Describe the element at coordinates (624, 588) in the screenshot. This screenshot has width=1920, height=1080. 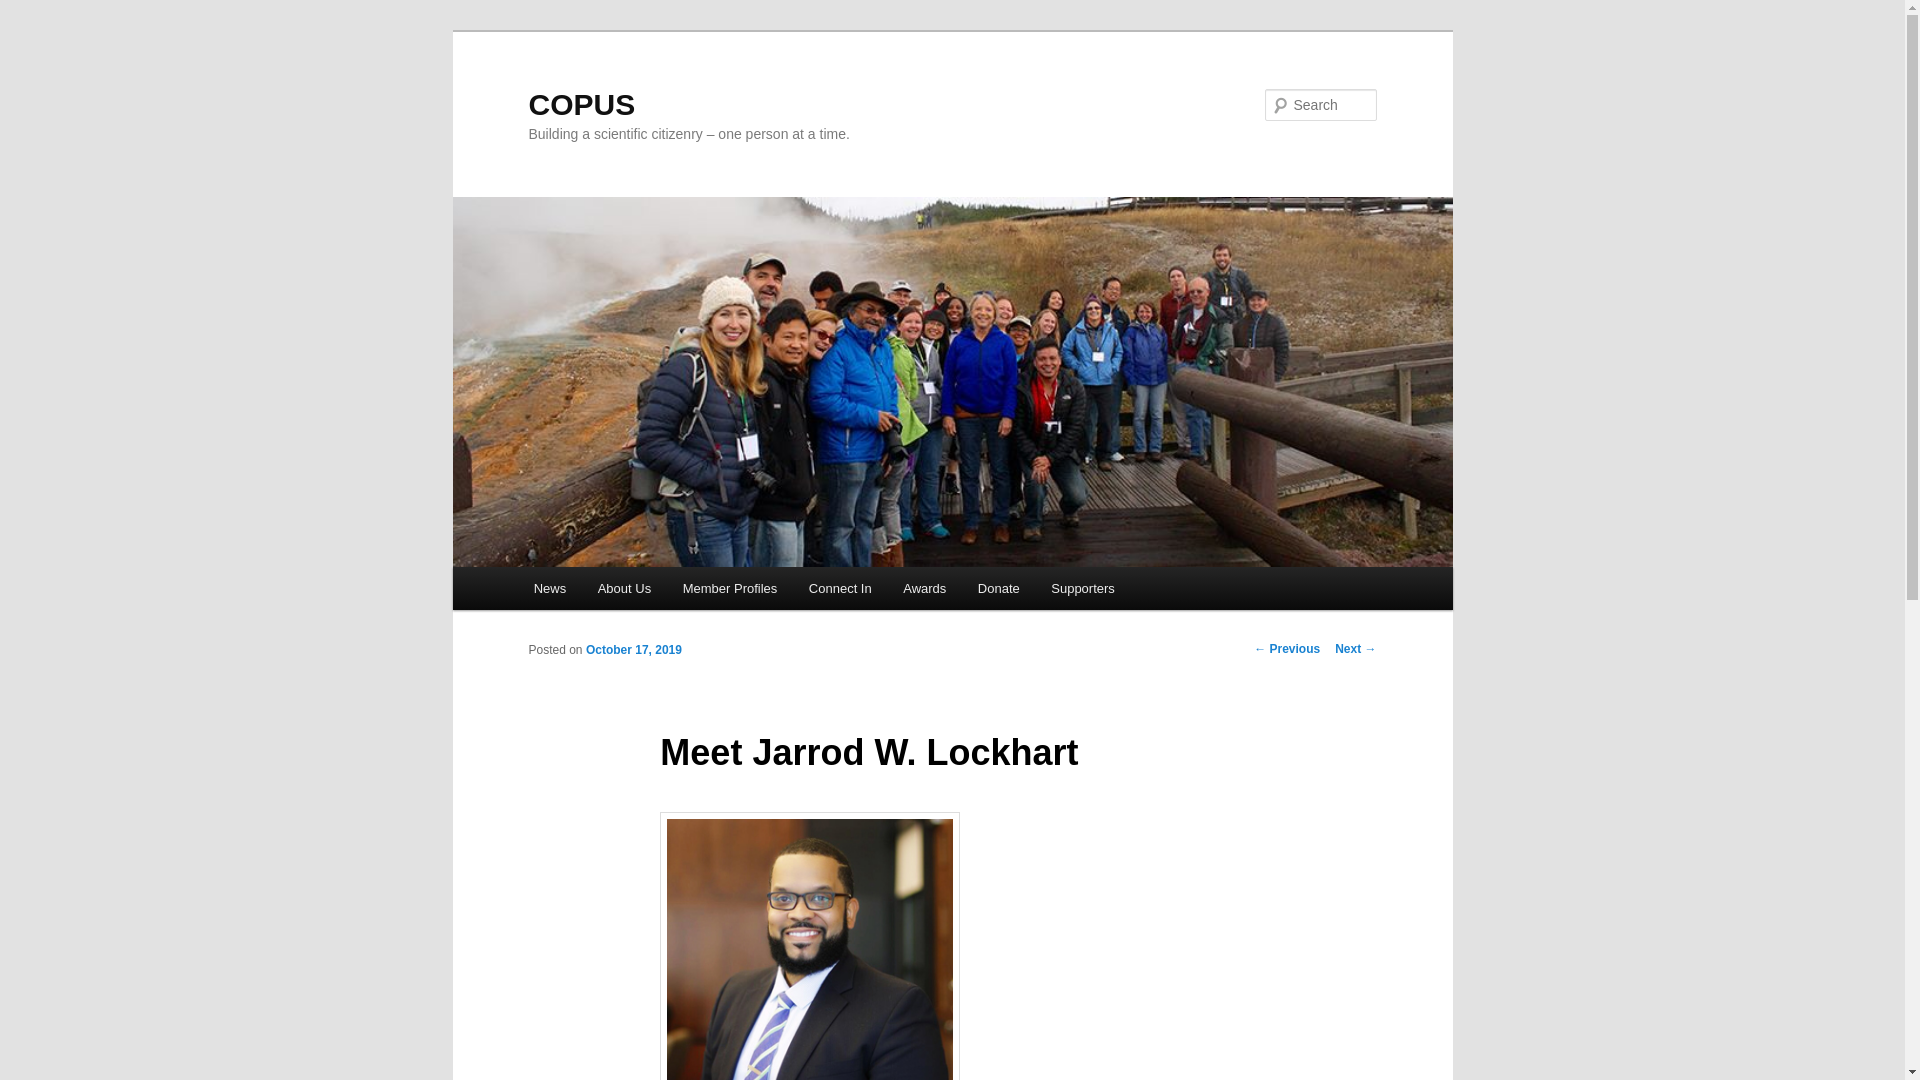
I see `About Us` at that location.